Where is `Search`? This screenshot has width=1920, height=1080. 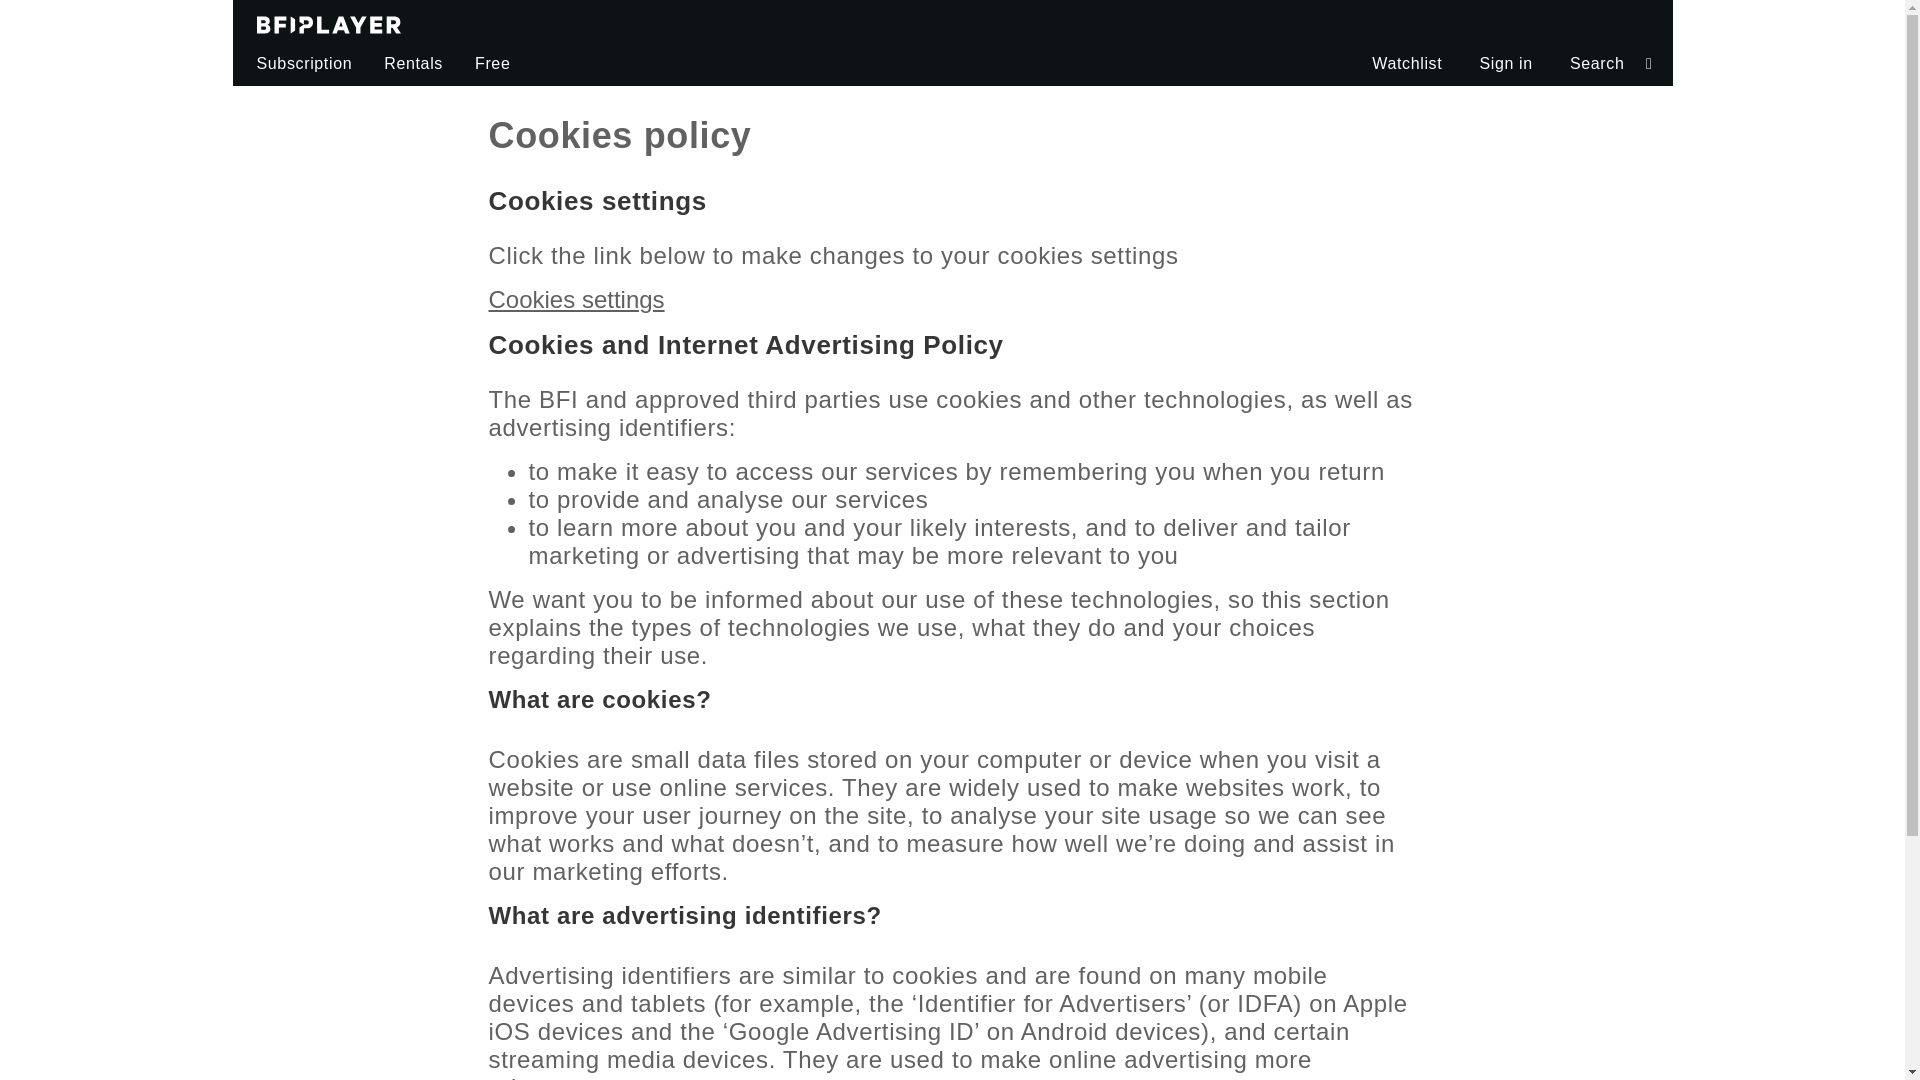 Search is located at coordinates (1608, 64).